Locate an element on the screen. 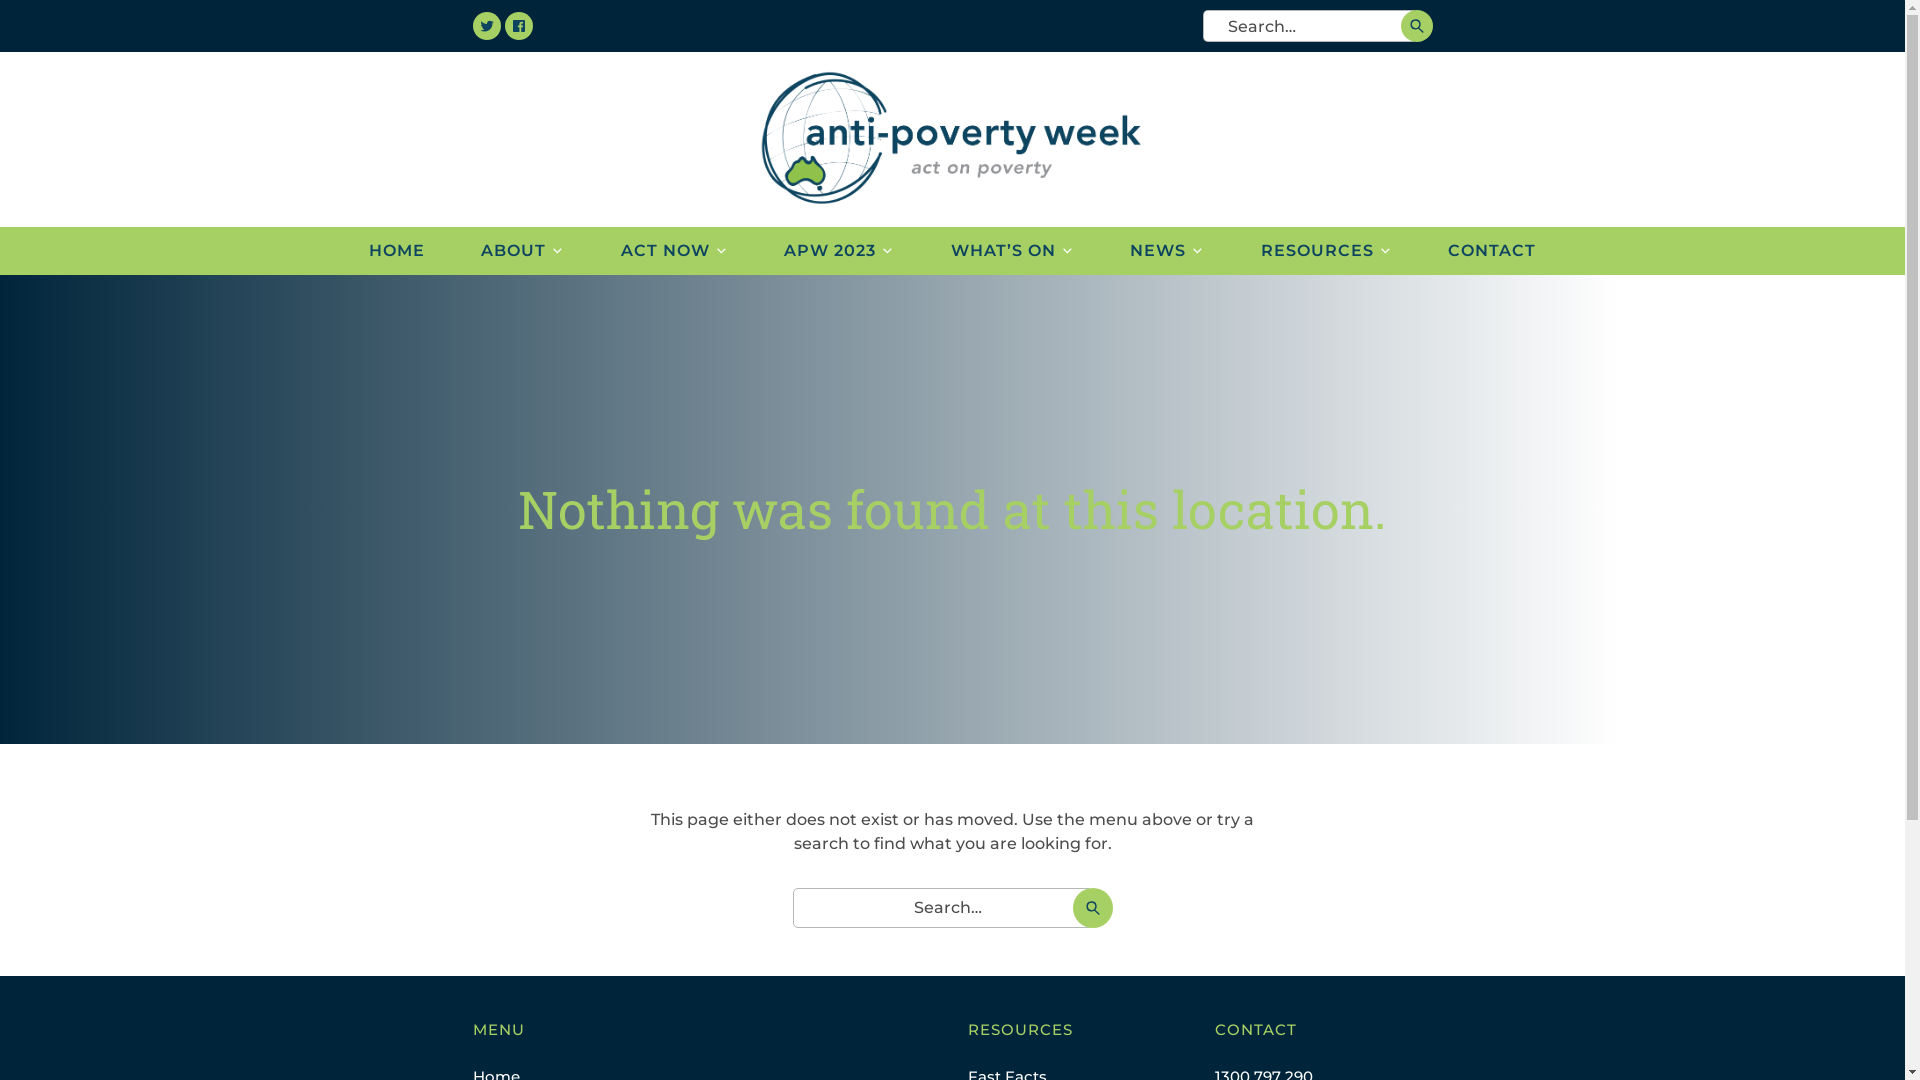 The image size is (1920, 1080). NEWS is located at coordinates (1167, 251).